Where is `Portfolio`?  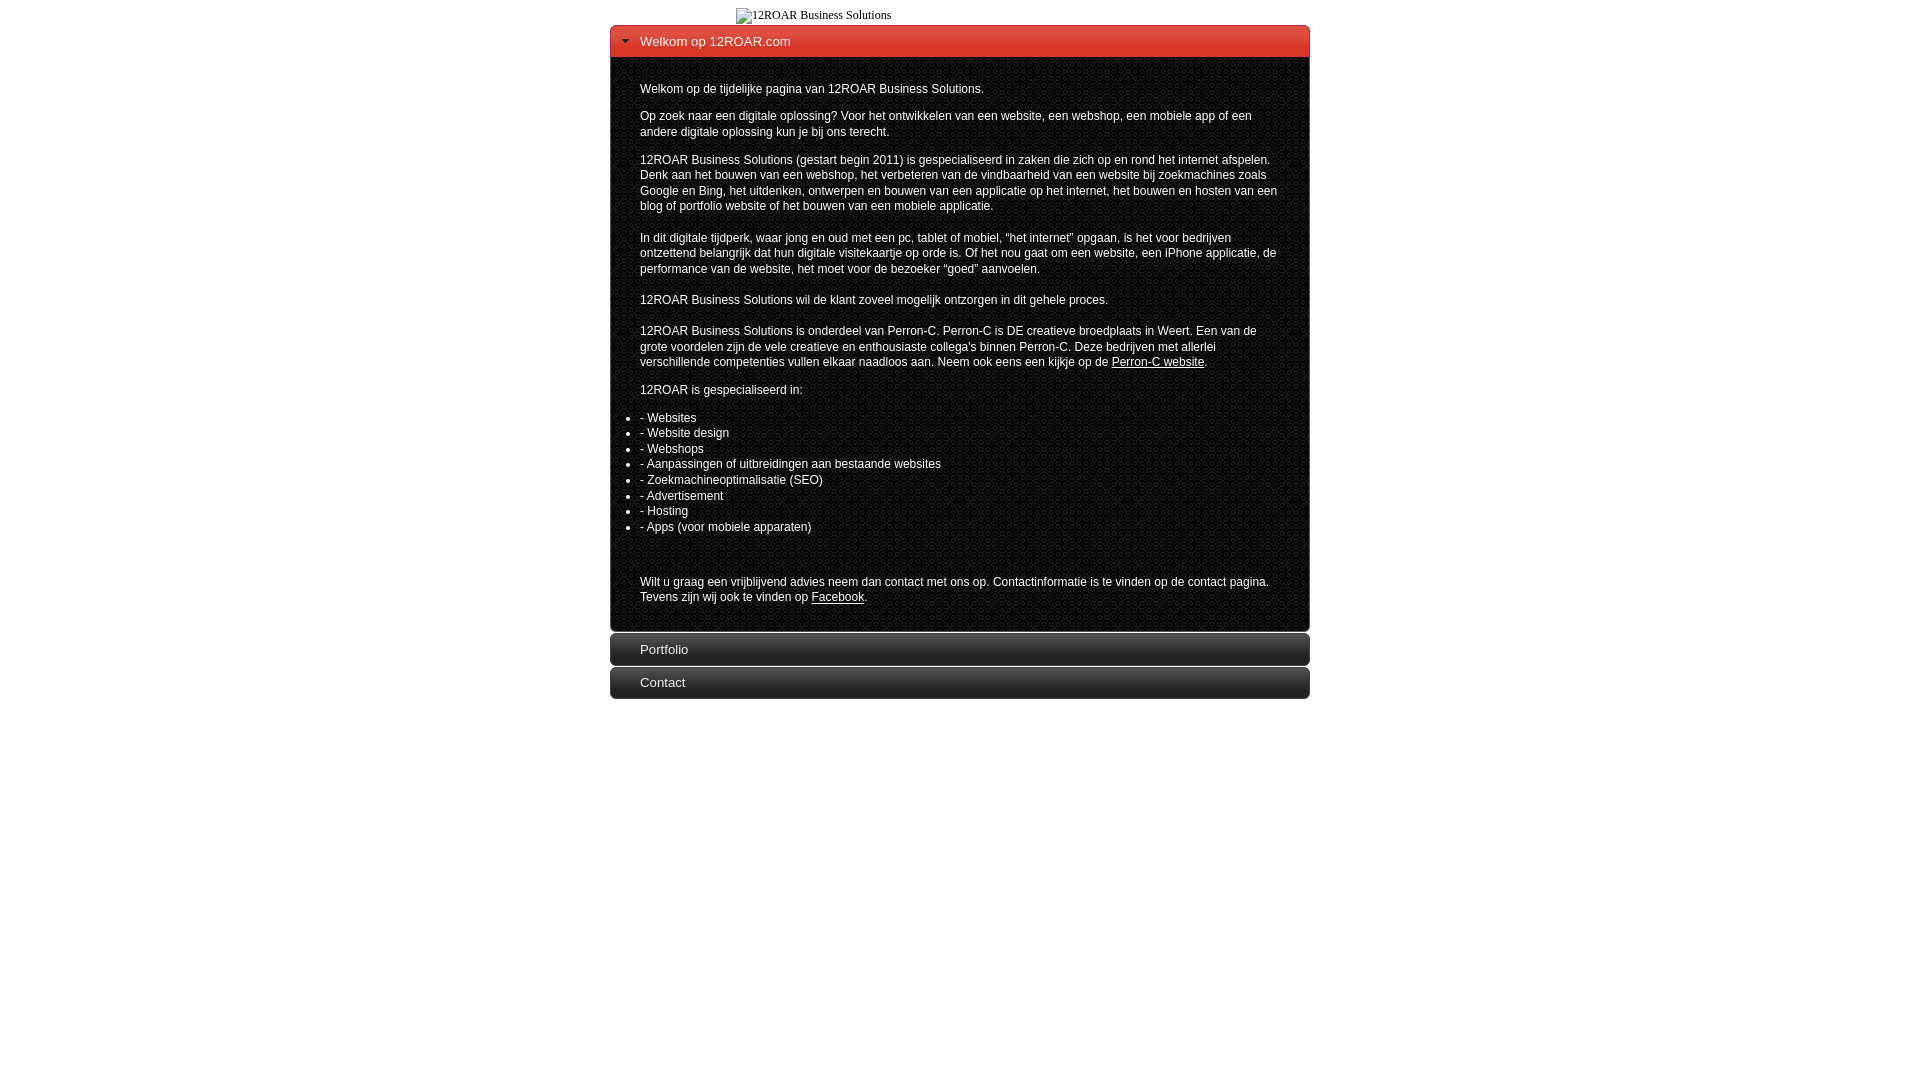
Portfolio is located at coordinates (960, 649).